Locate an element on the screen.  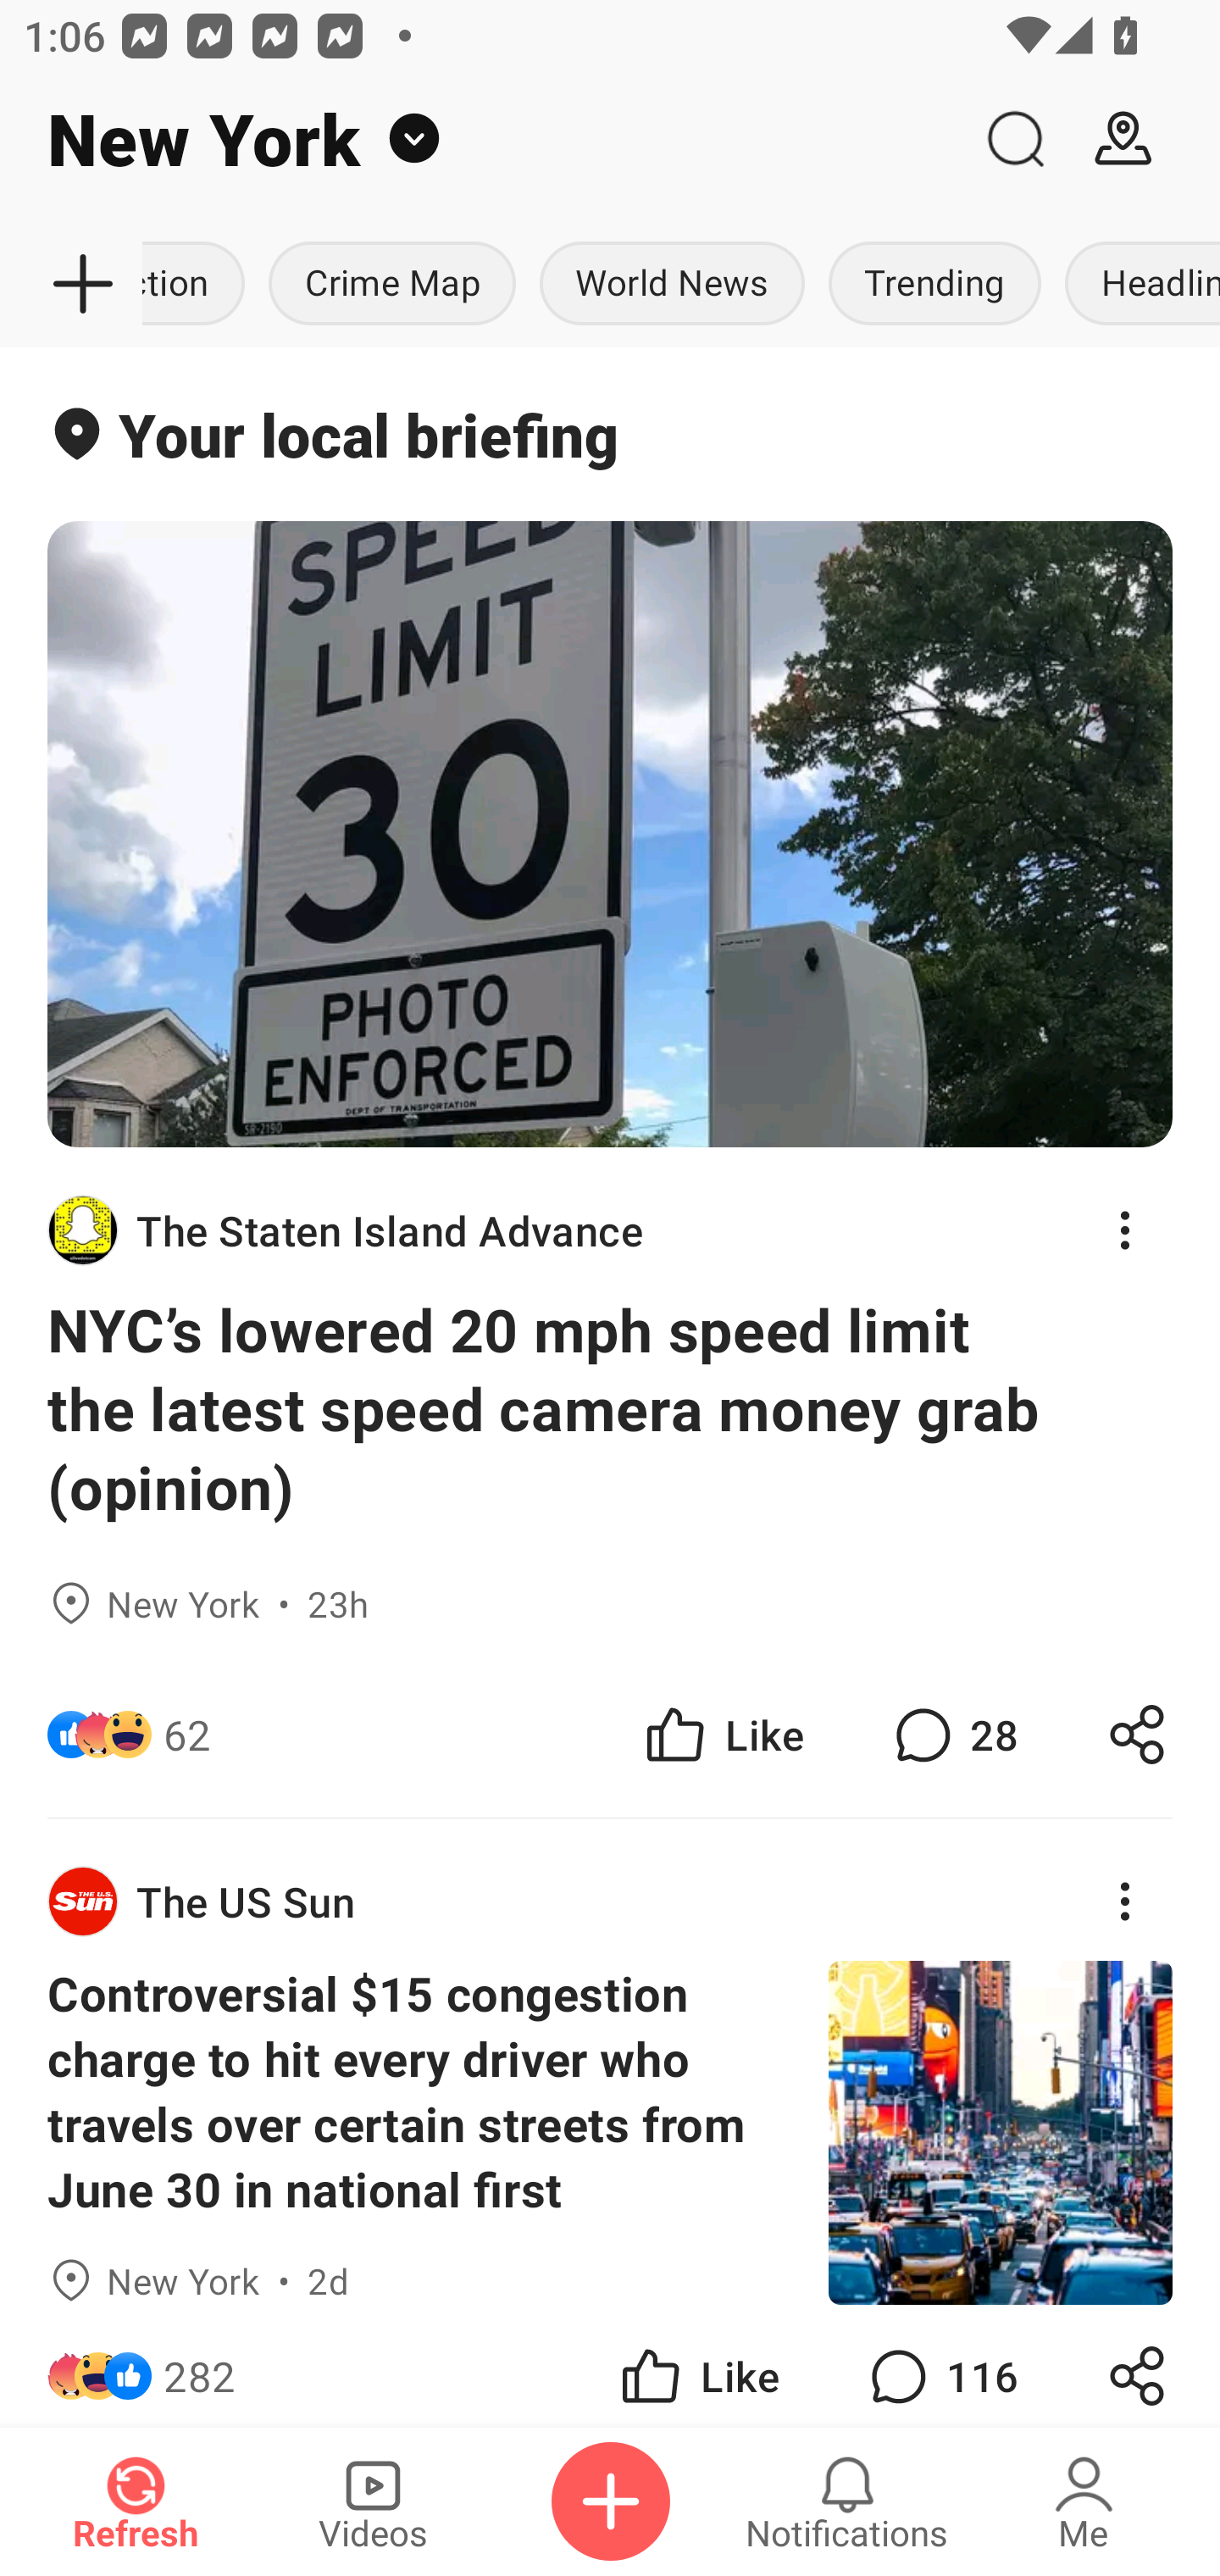
New York is located at coordinates (480, 139).